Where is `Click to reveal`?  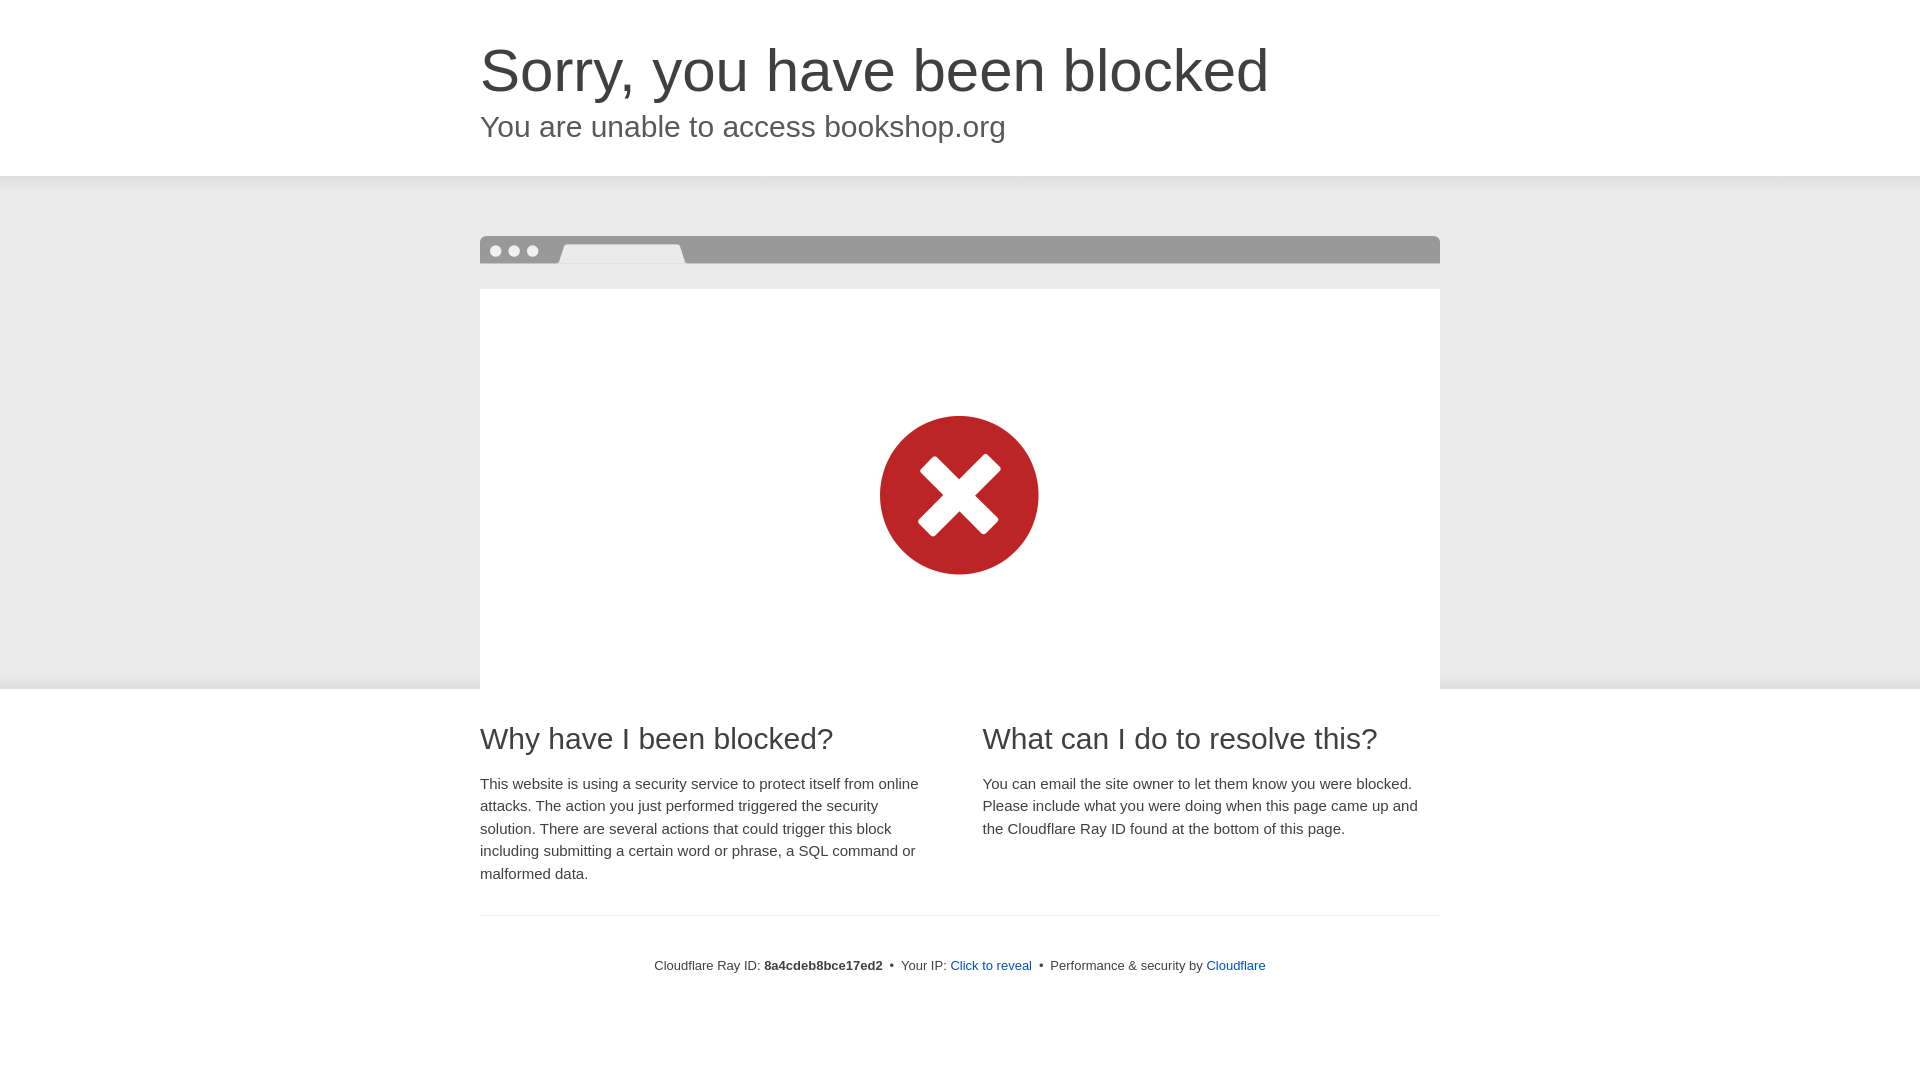
Click to reveal is located at coordinates (991, 966).